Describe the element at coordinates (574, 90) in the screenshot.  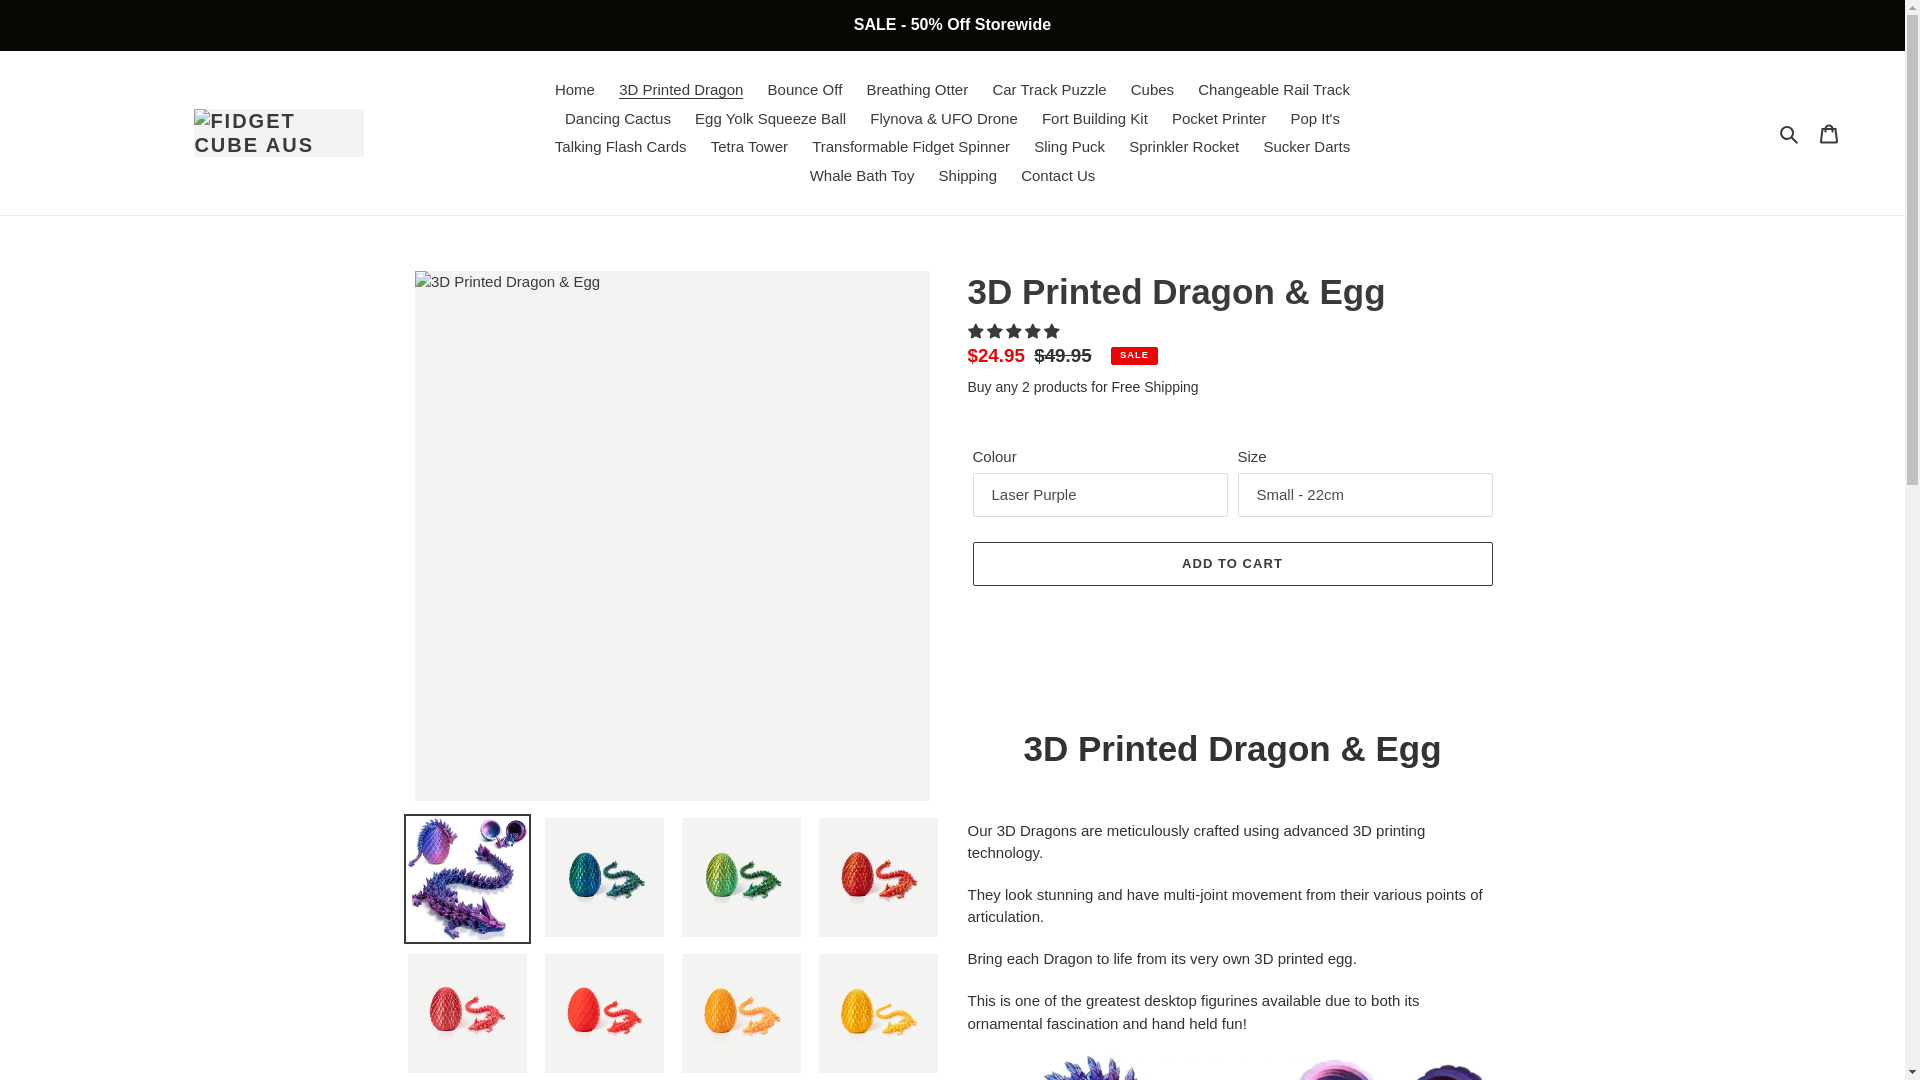
I see `Home` at that location.